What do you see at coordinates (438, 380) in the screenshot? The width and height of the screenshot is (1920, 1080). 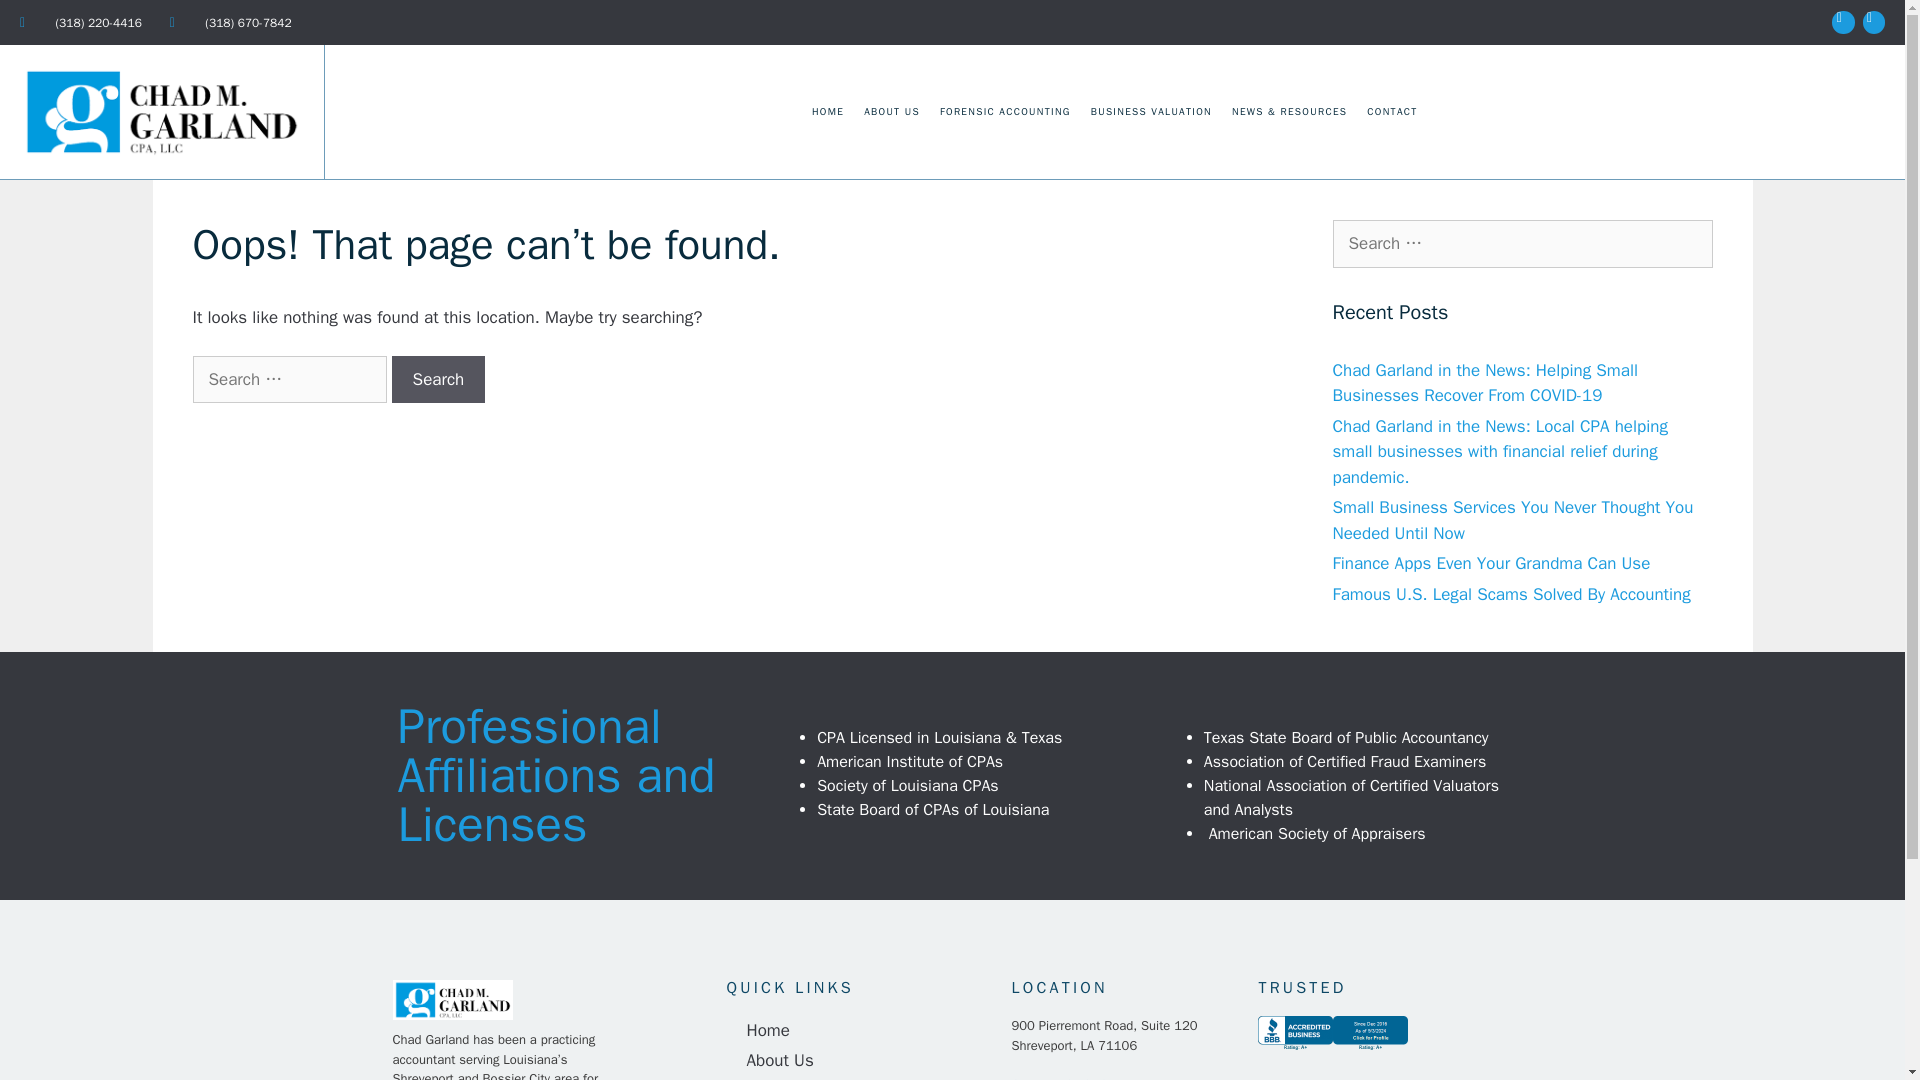 I see `Search` at bounding box center [438, 380].